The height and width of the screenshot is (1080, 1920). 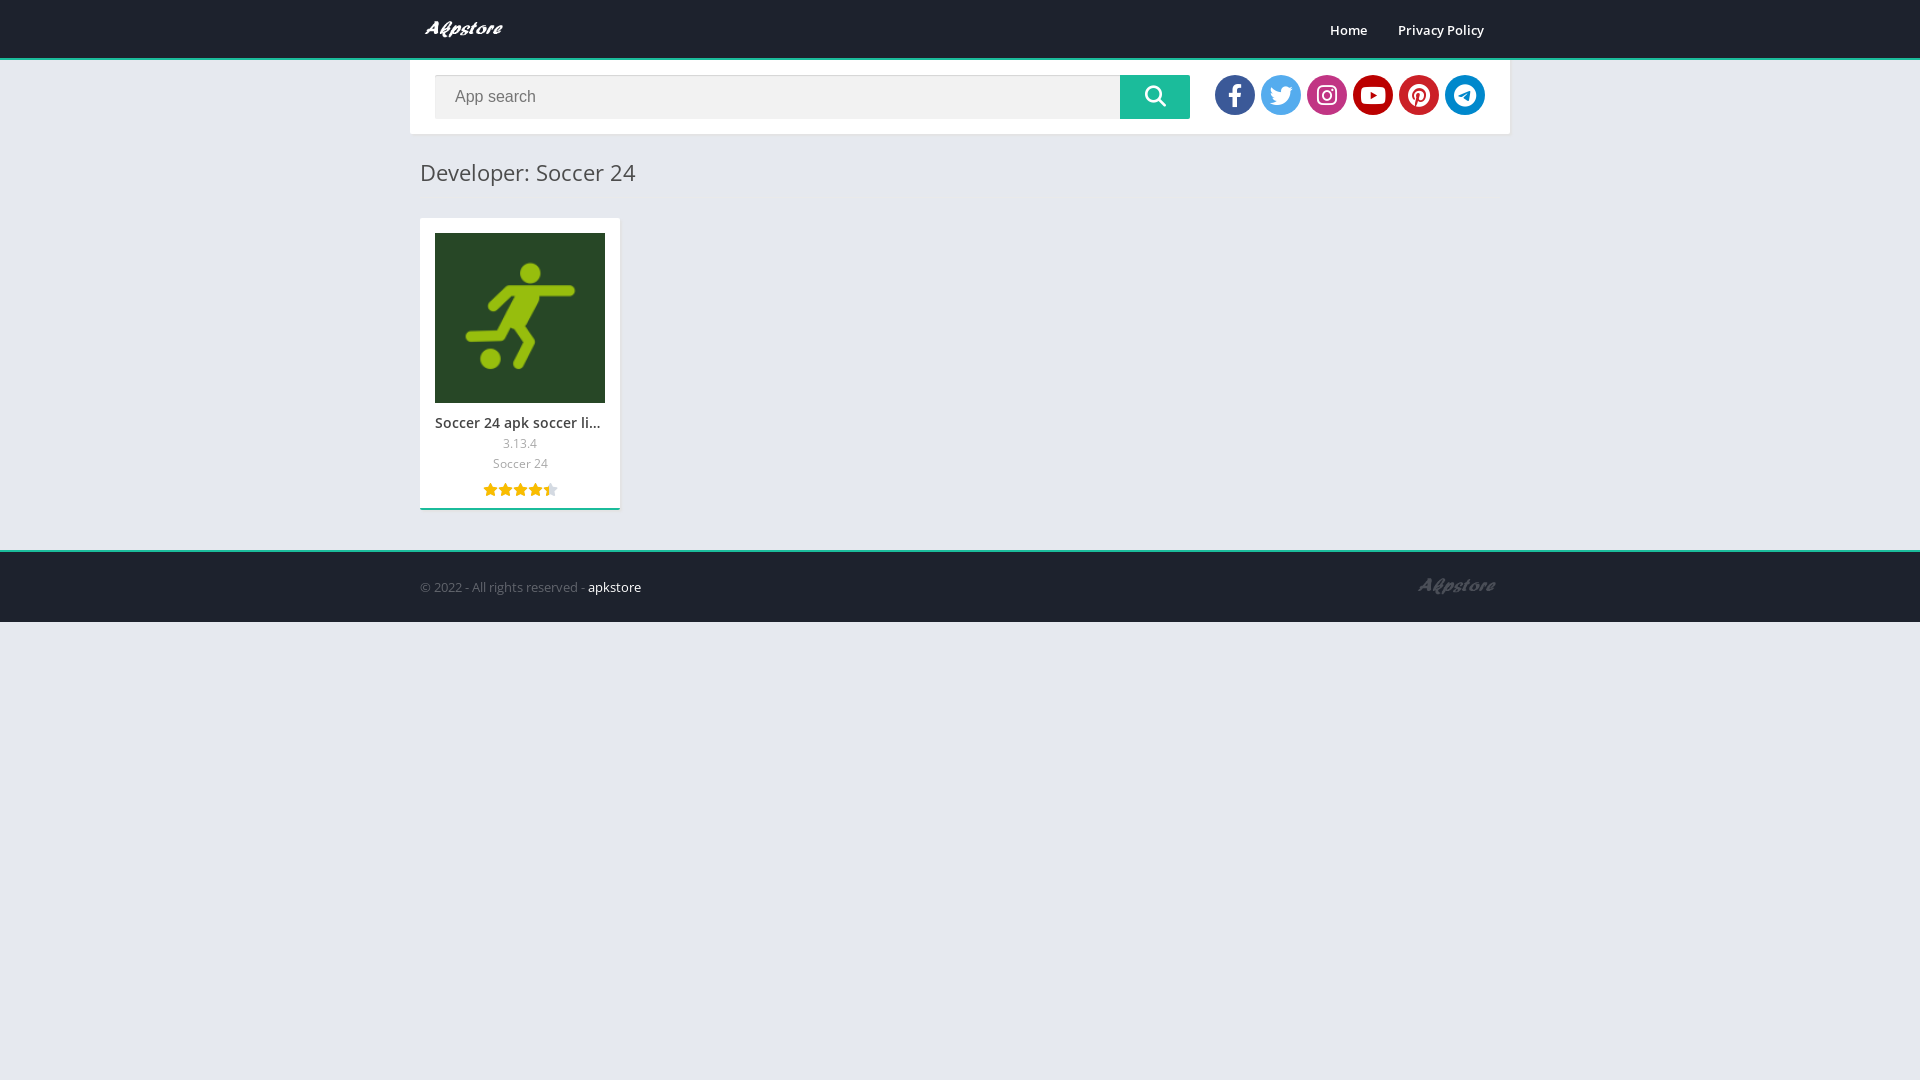 I want to click on Soccer 24 apk soccer live scores download
3.13.4
Soccer 24, so click(x=520, y=364).